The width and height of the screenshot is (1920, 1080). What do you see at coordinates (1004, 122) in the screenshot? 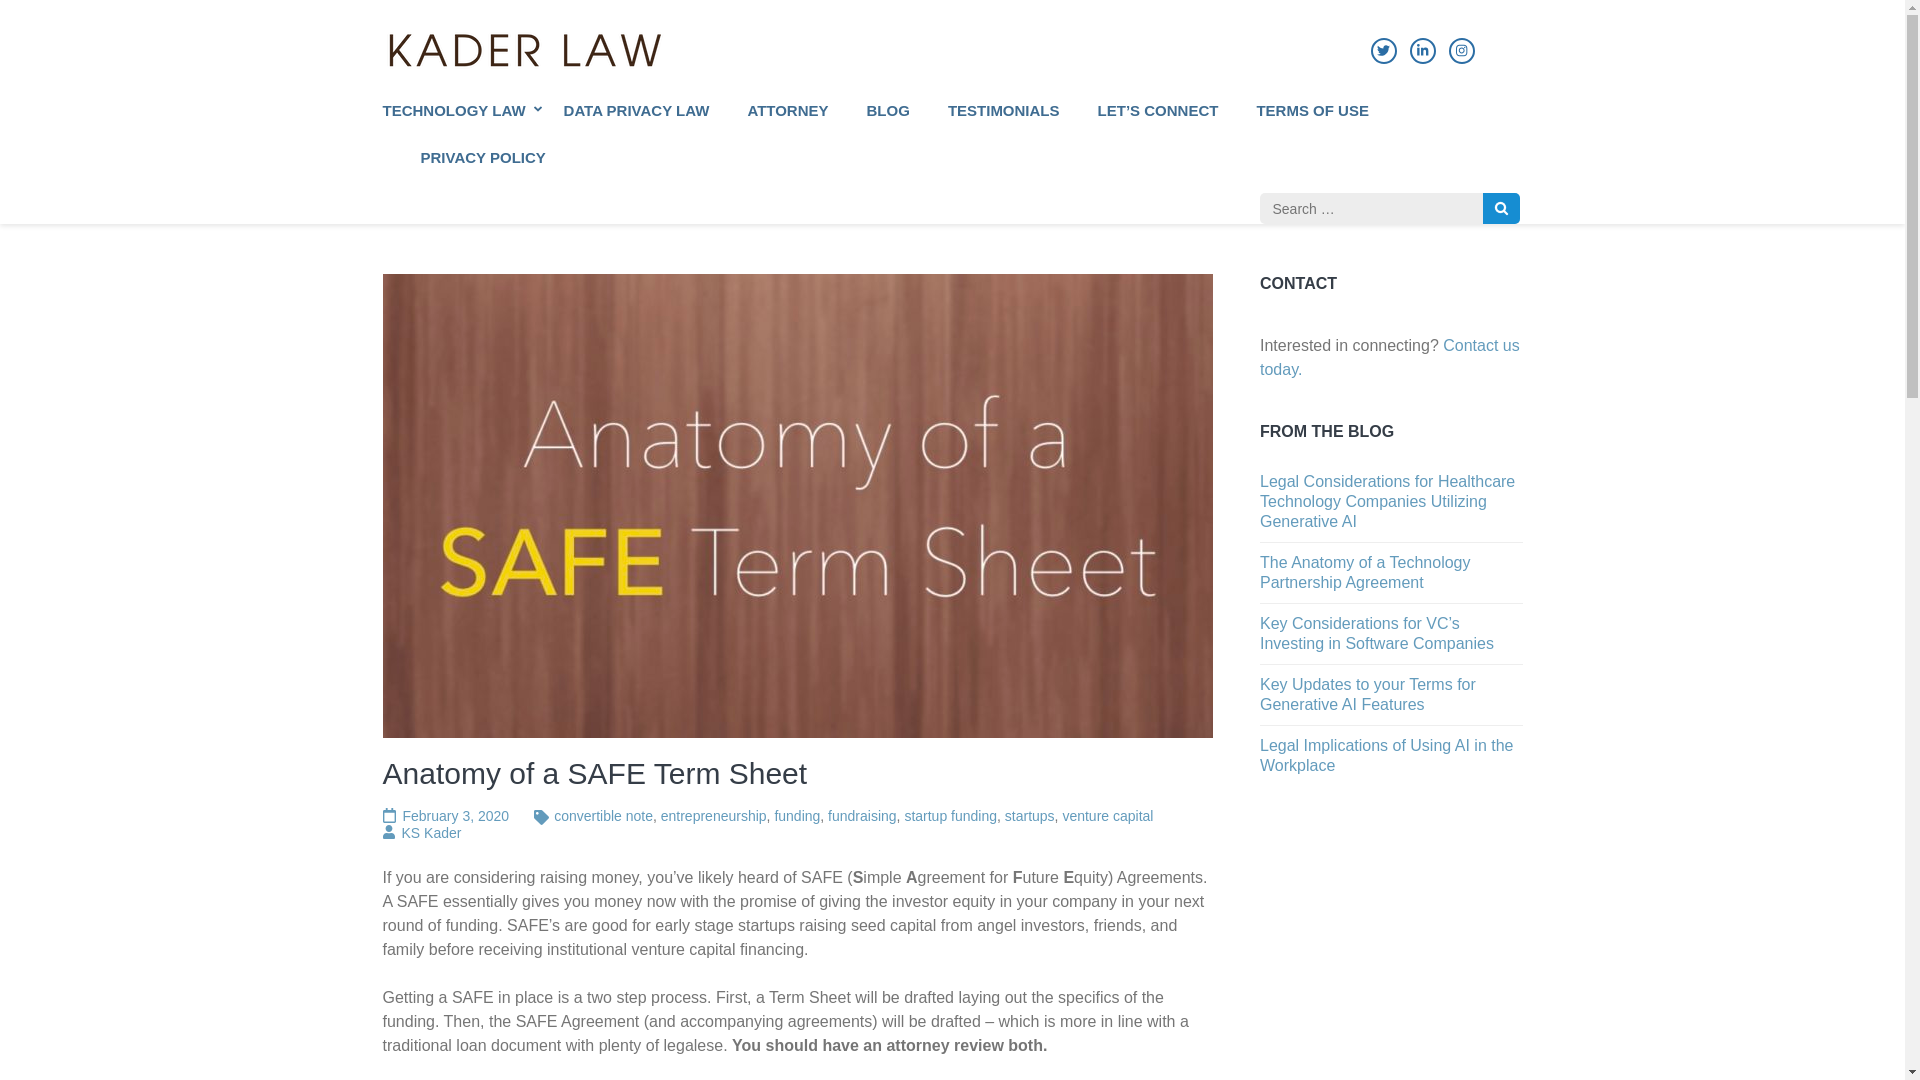
I see `TESTIMONIALS` at bounding box center [1004, 122].